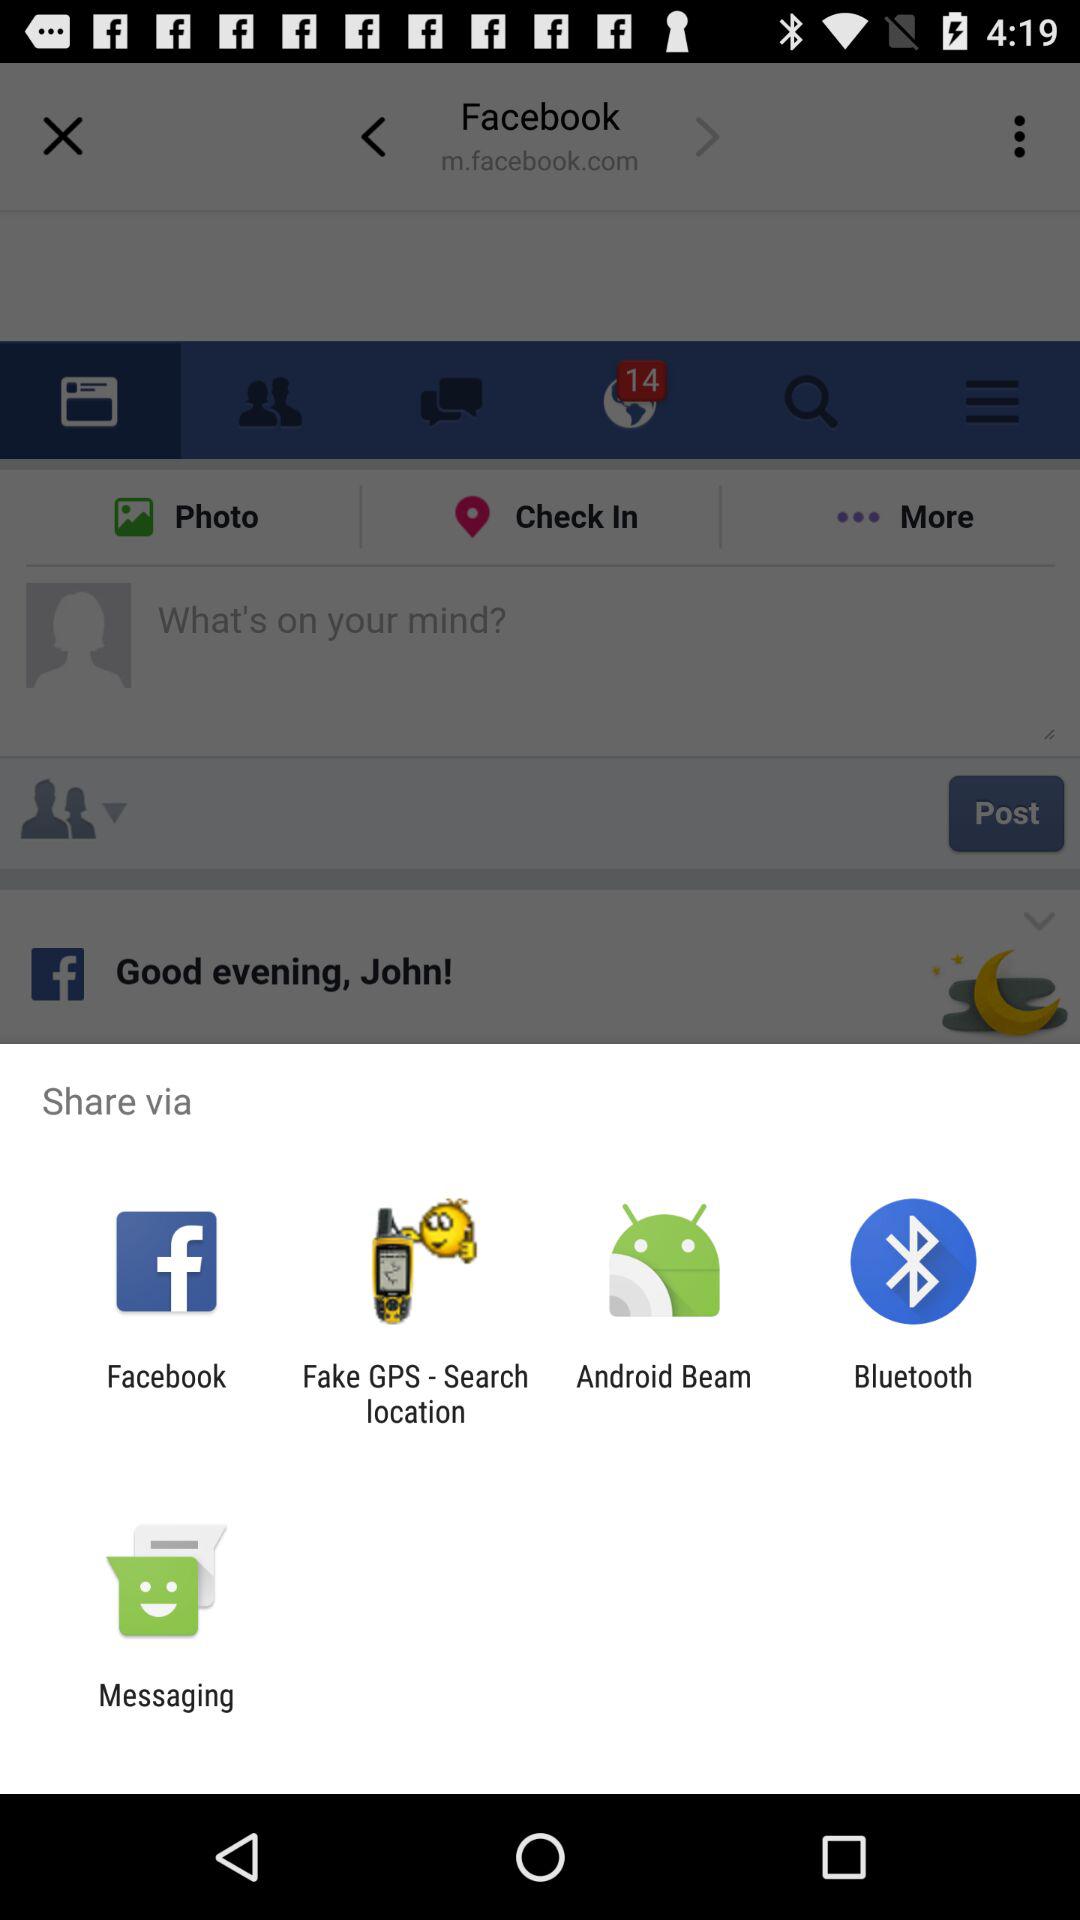  Describe the element at coordinates (415, 1393) in the screenshot. I see `open icon to the right of the facebook app` at that location.